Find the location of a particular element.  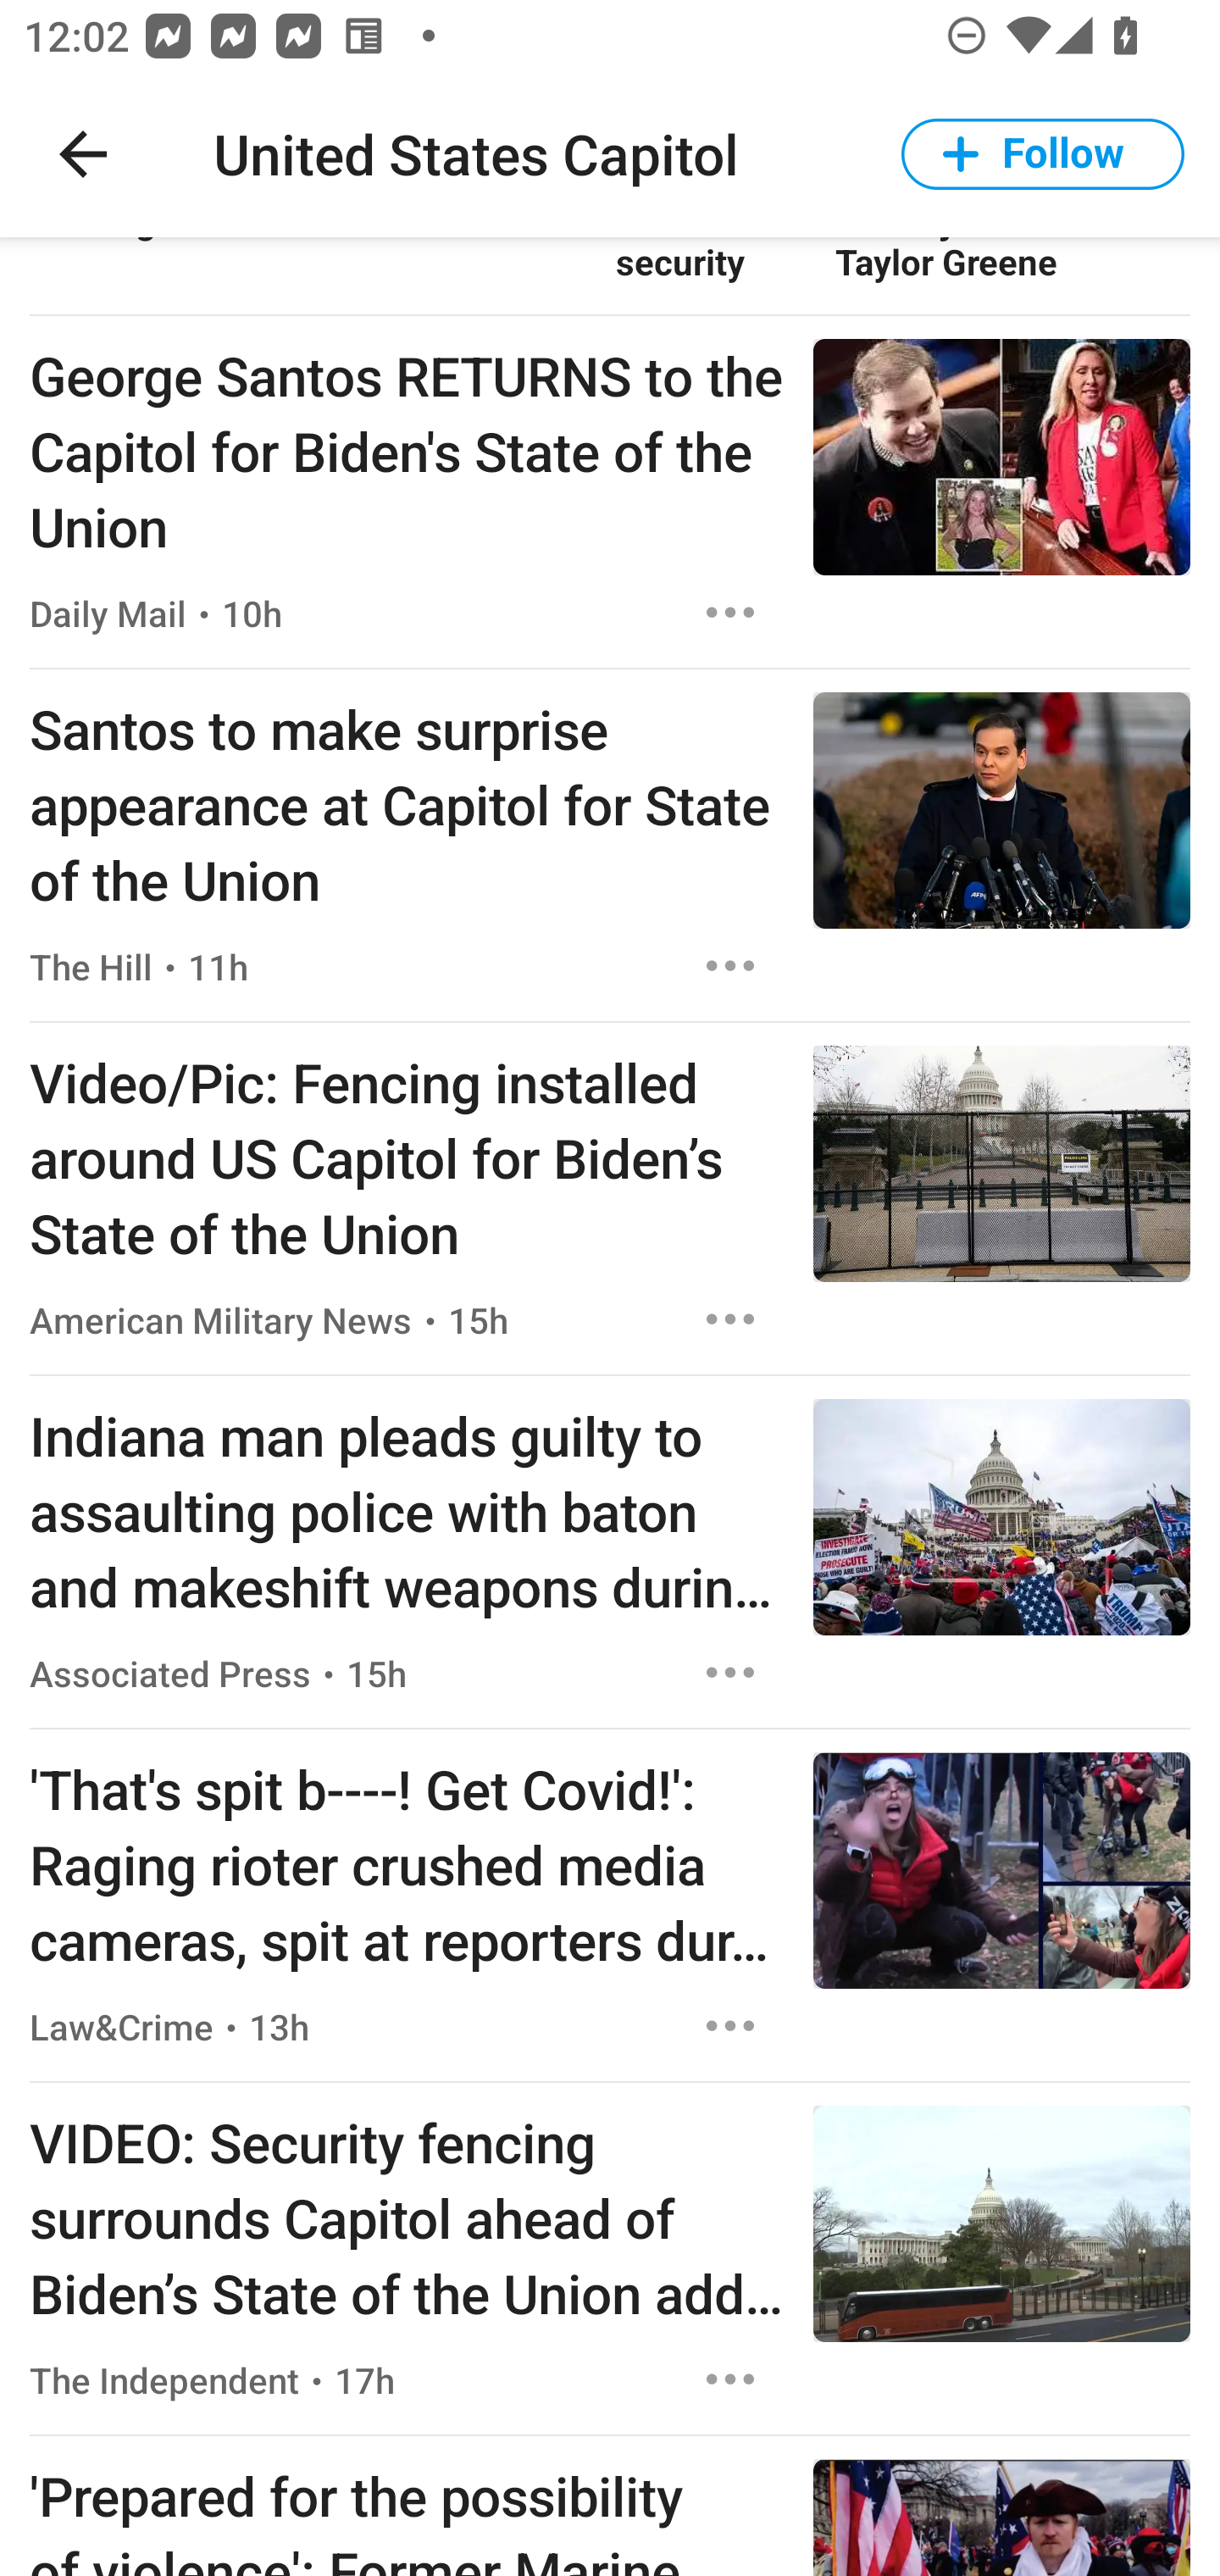

Navigate up is located at coordinates (83, 154).